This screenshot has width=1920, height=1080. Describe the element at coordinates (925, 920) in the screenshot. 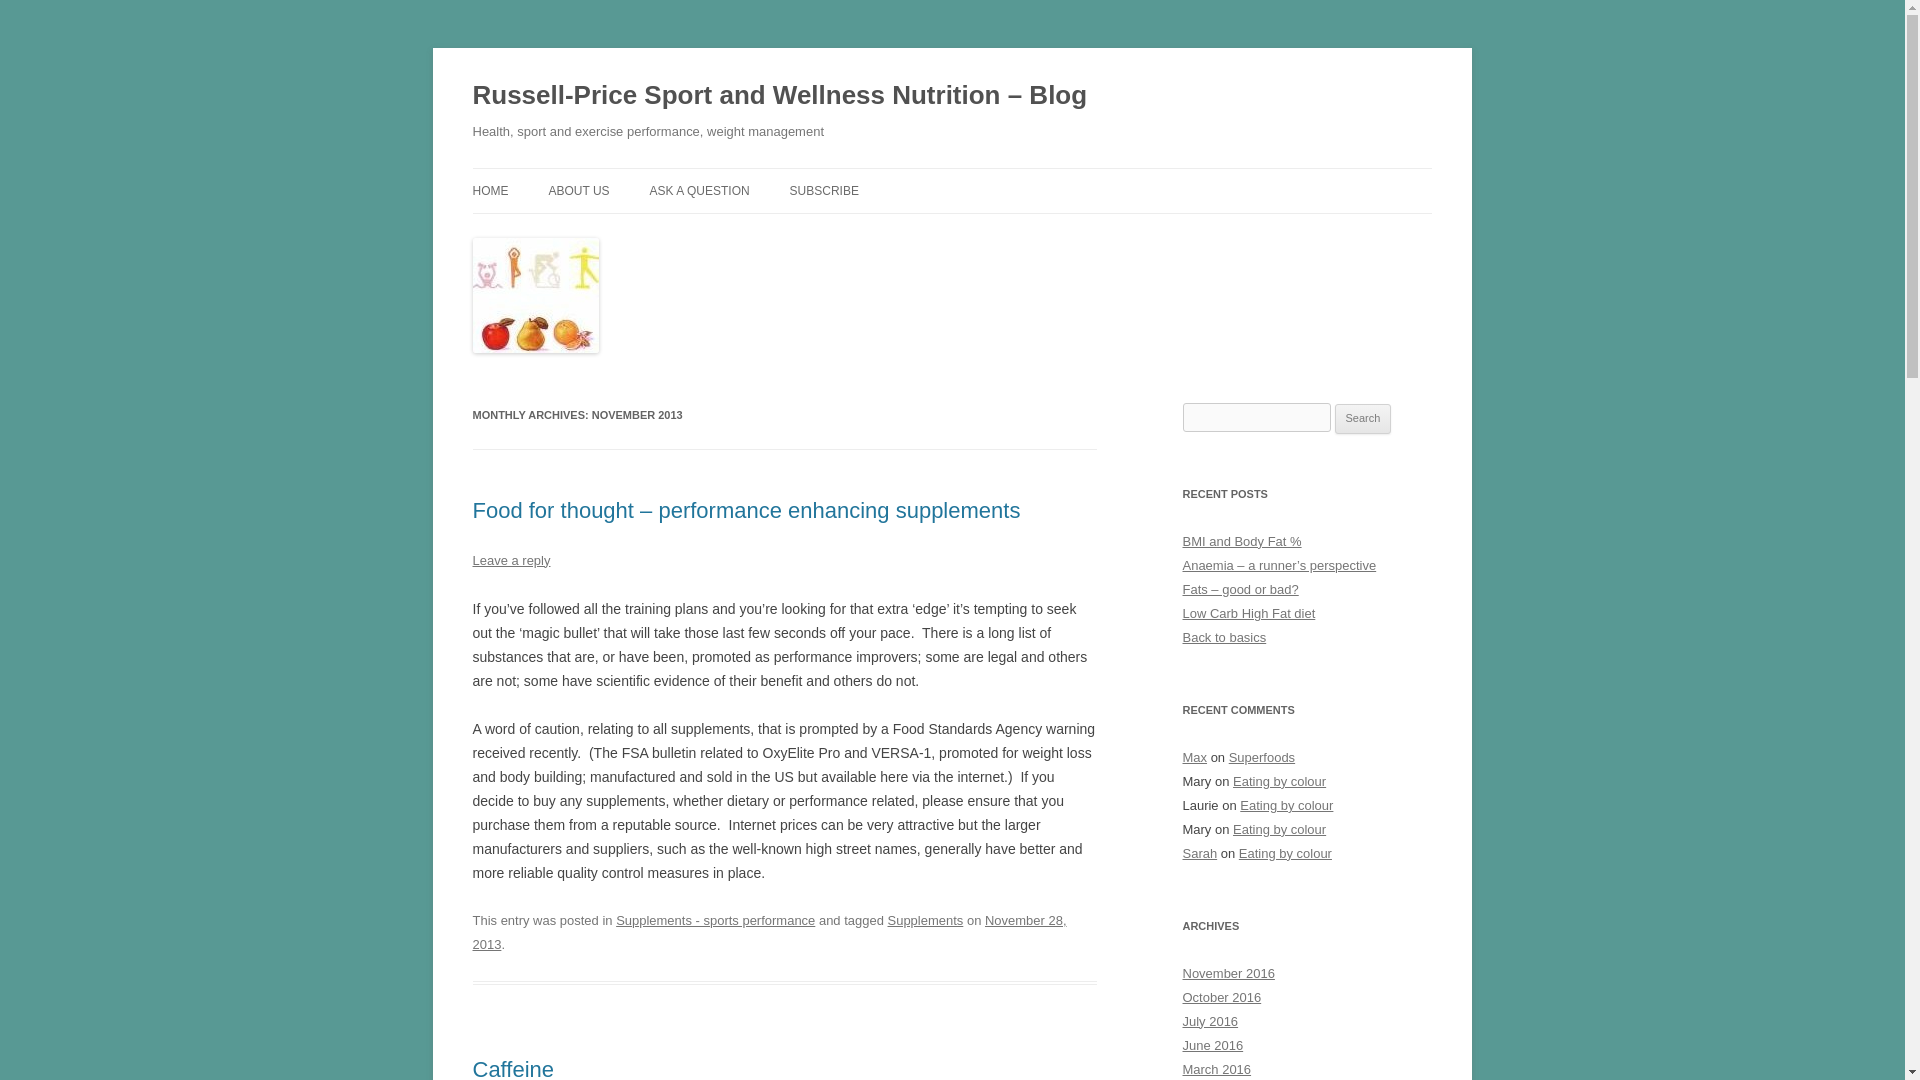

I see `Supplements` at that location.